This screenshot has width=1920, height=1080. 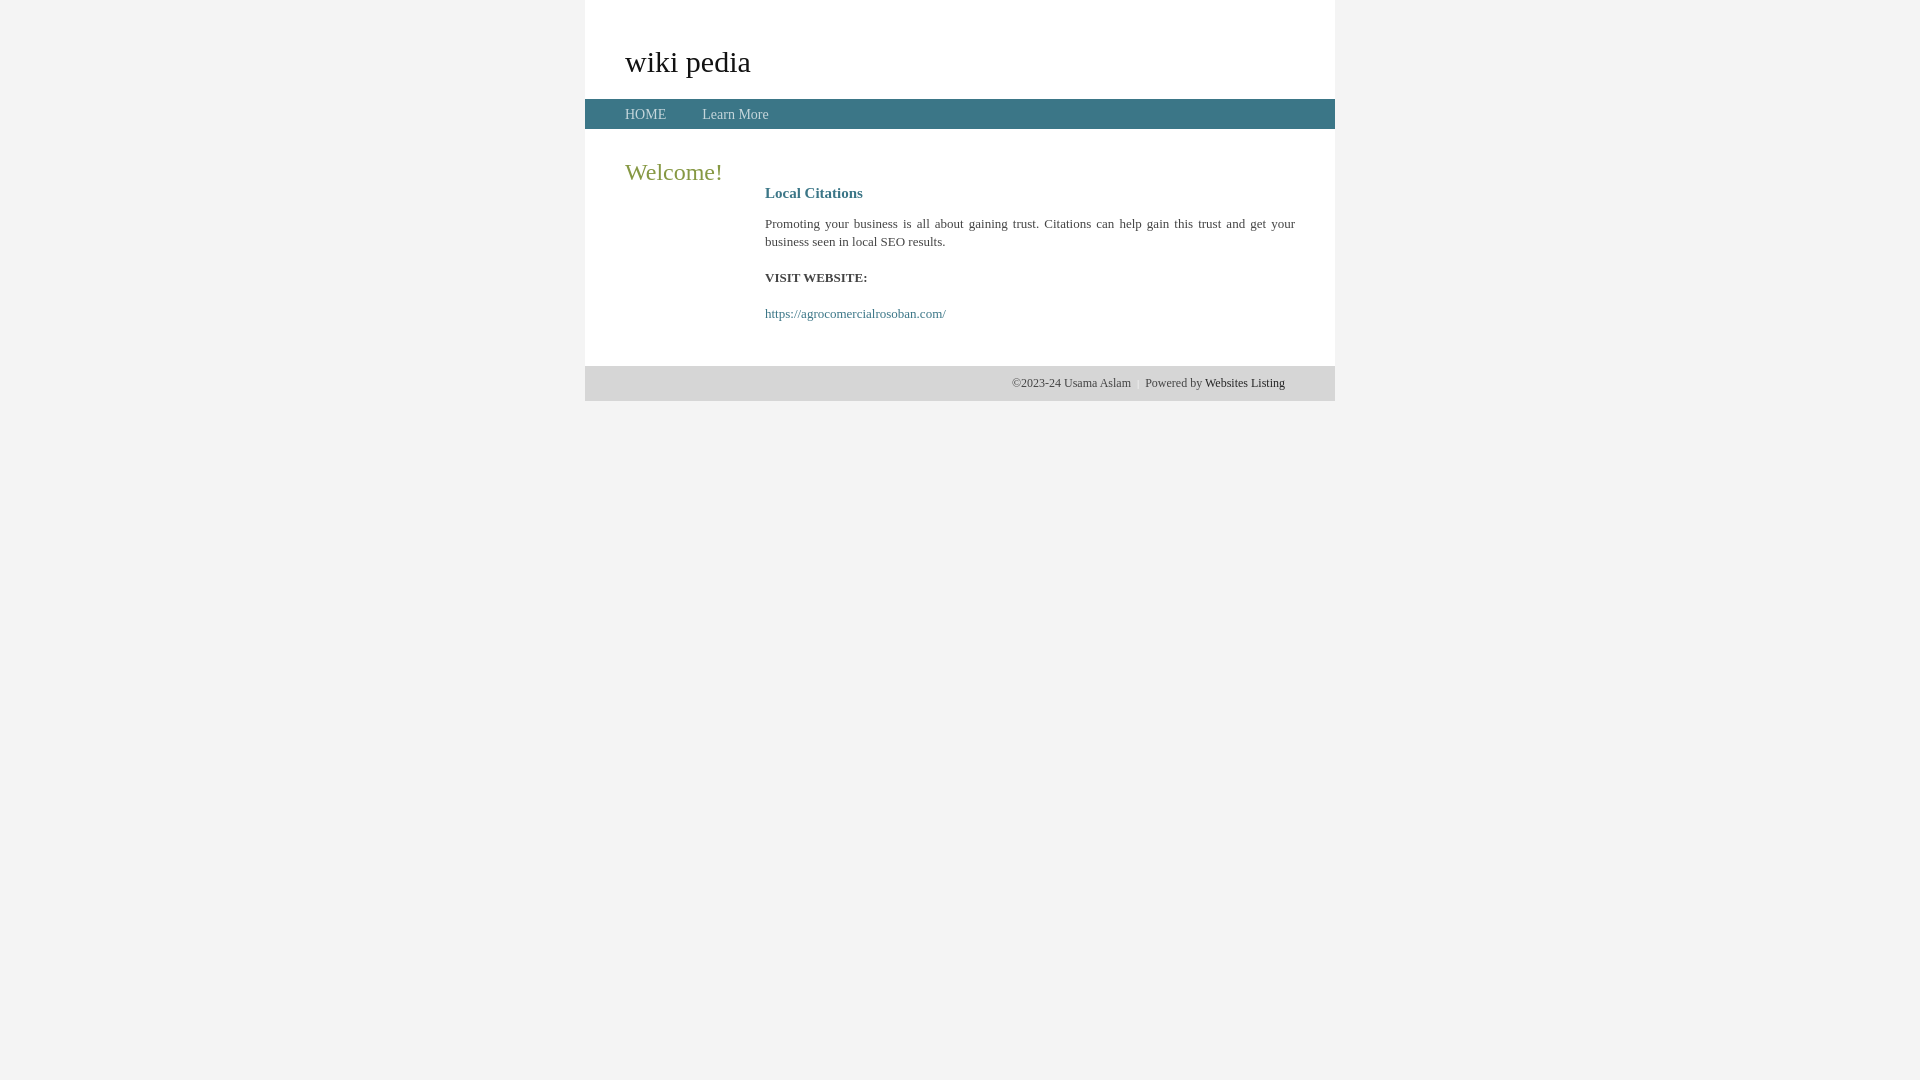 I want to click on Learn More, so click(x=735, y=114).